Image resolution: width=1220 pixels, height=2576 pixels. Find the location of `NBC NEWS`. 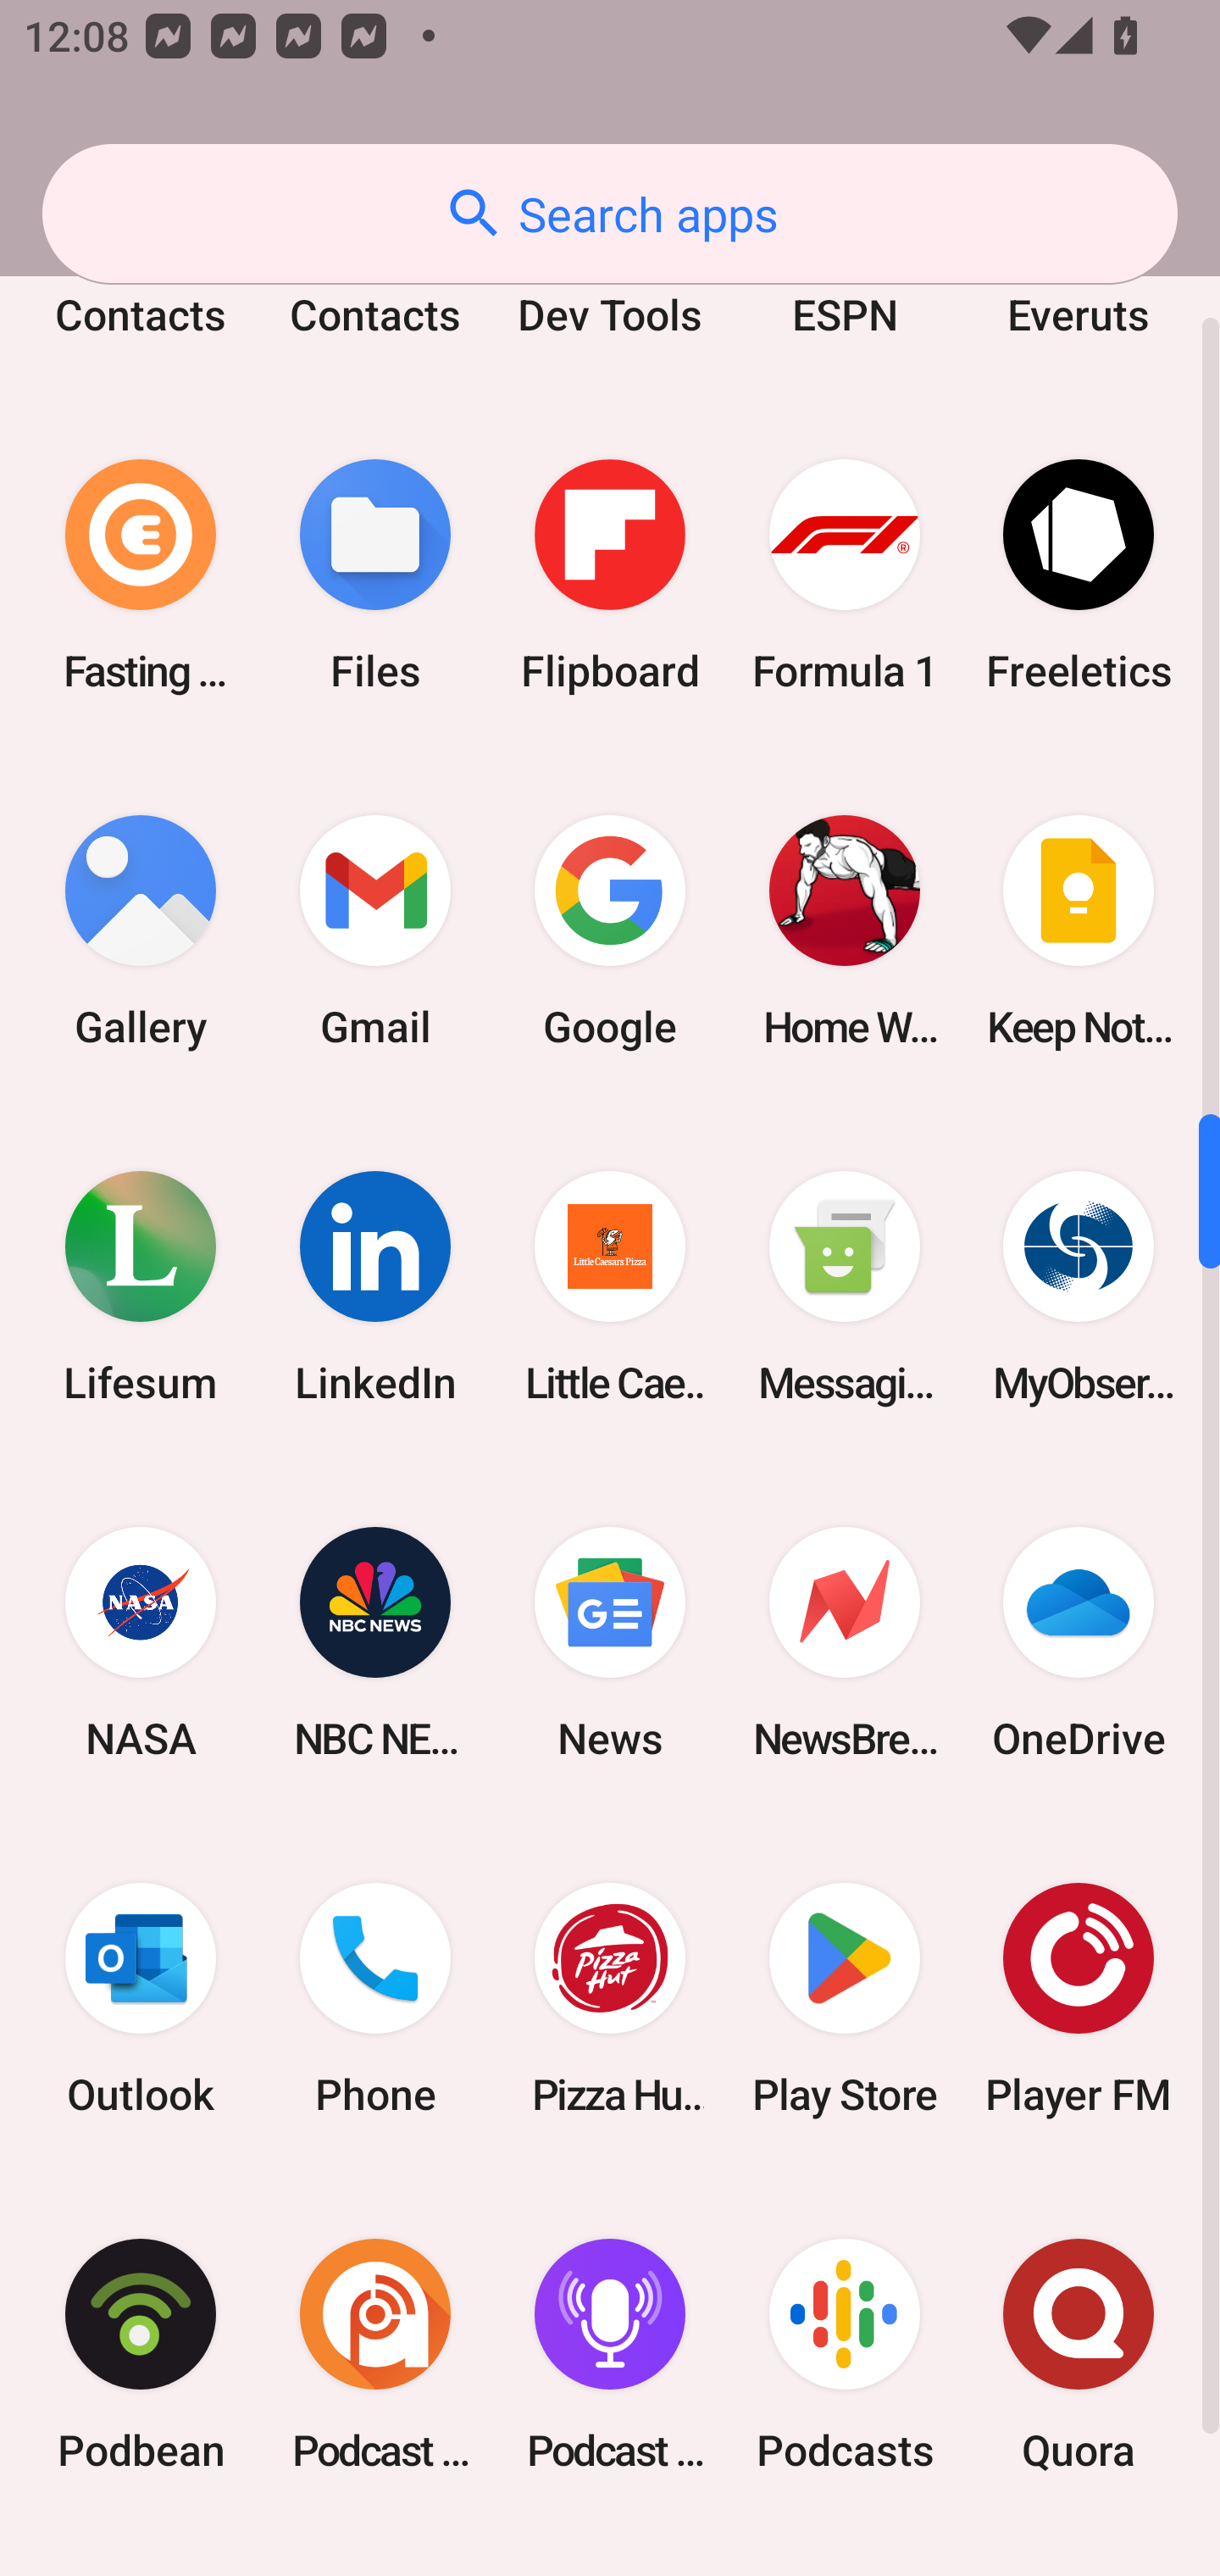

NBC NEWS is located at coordinates (375, 1643).